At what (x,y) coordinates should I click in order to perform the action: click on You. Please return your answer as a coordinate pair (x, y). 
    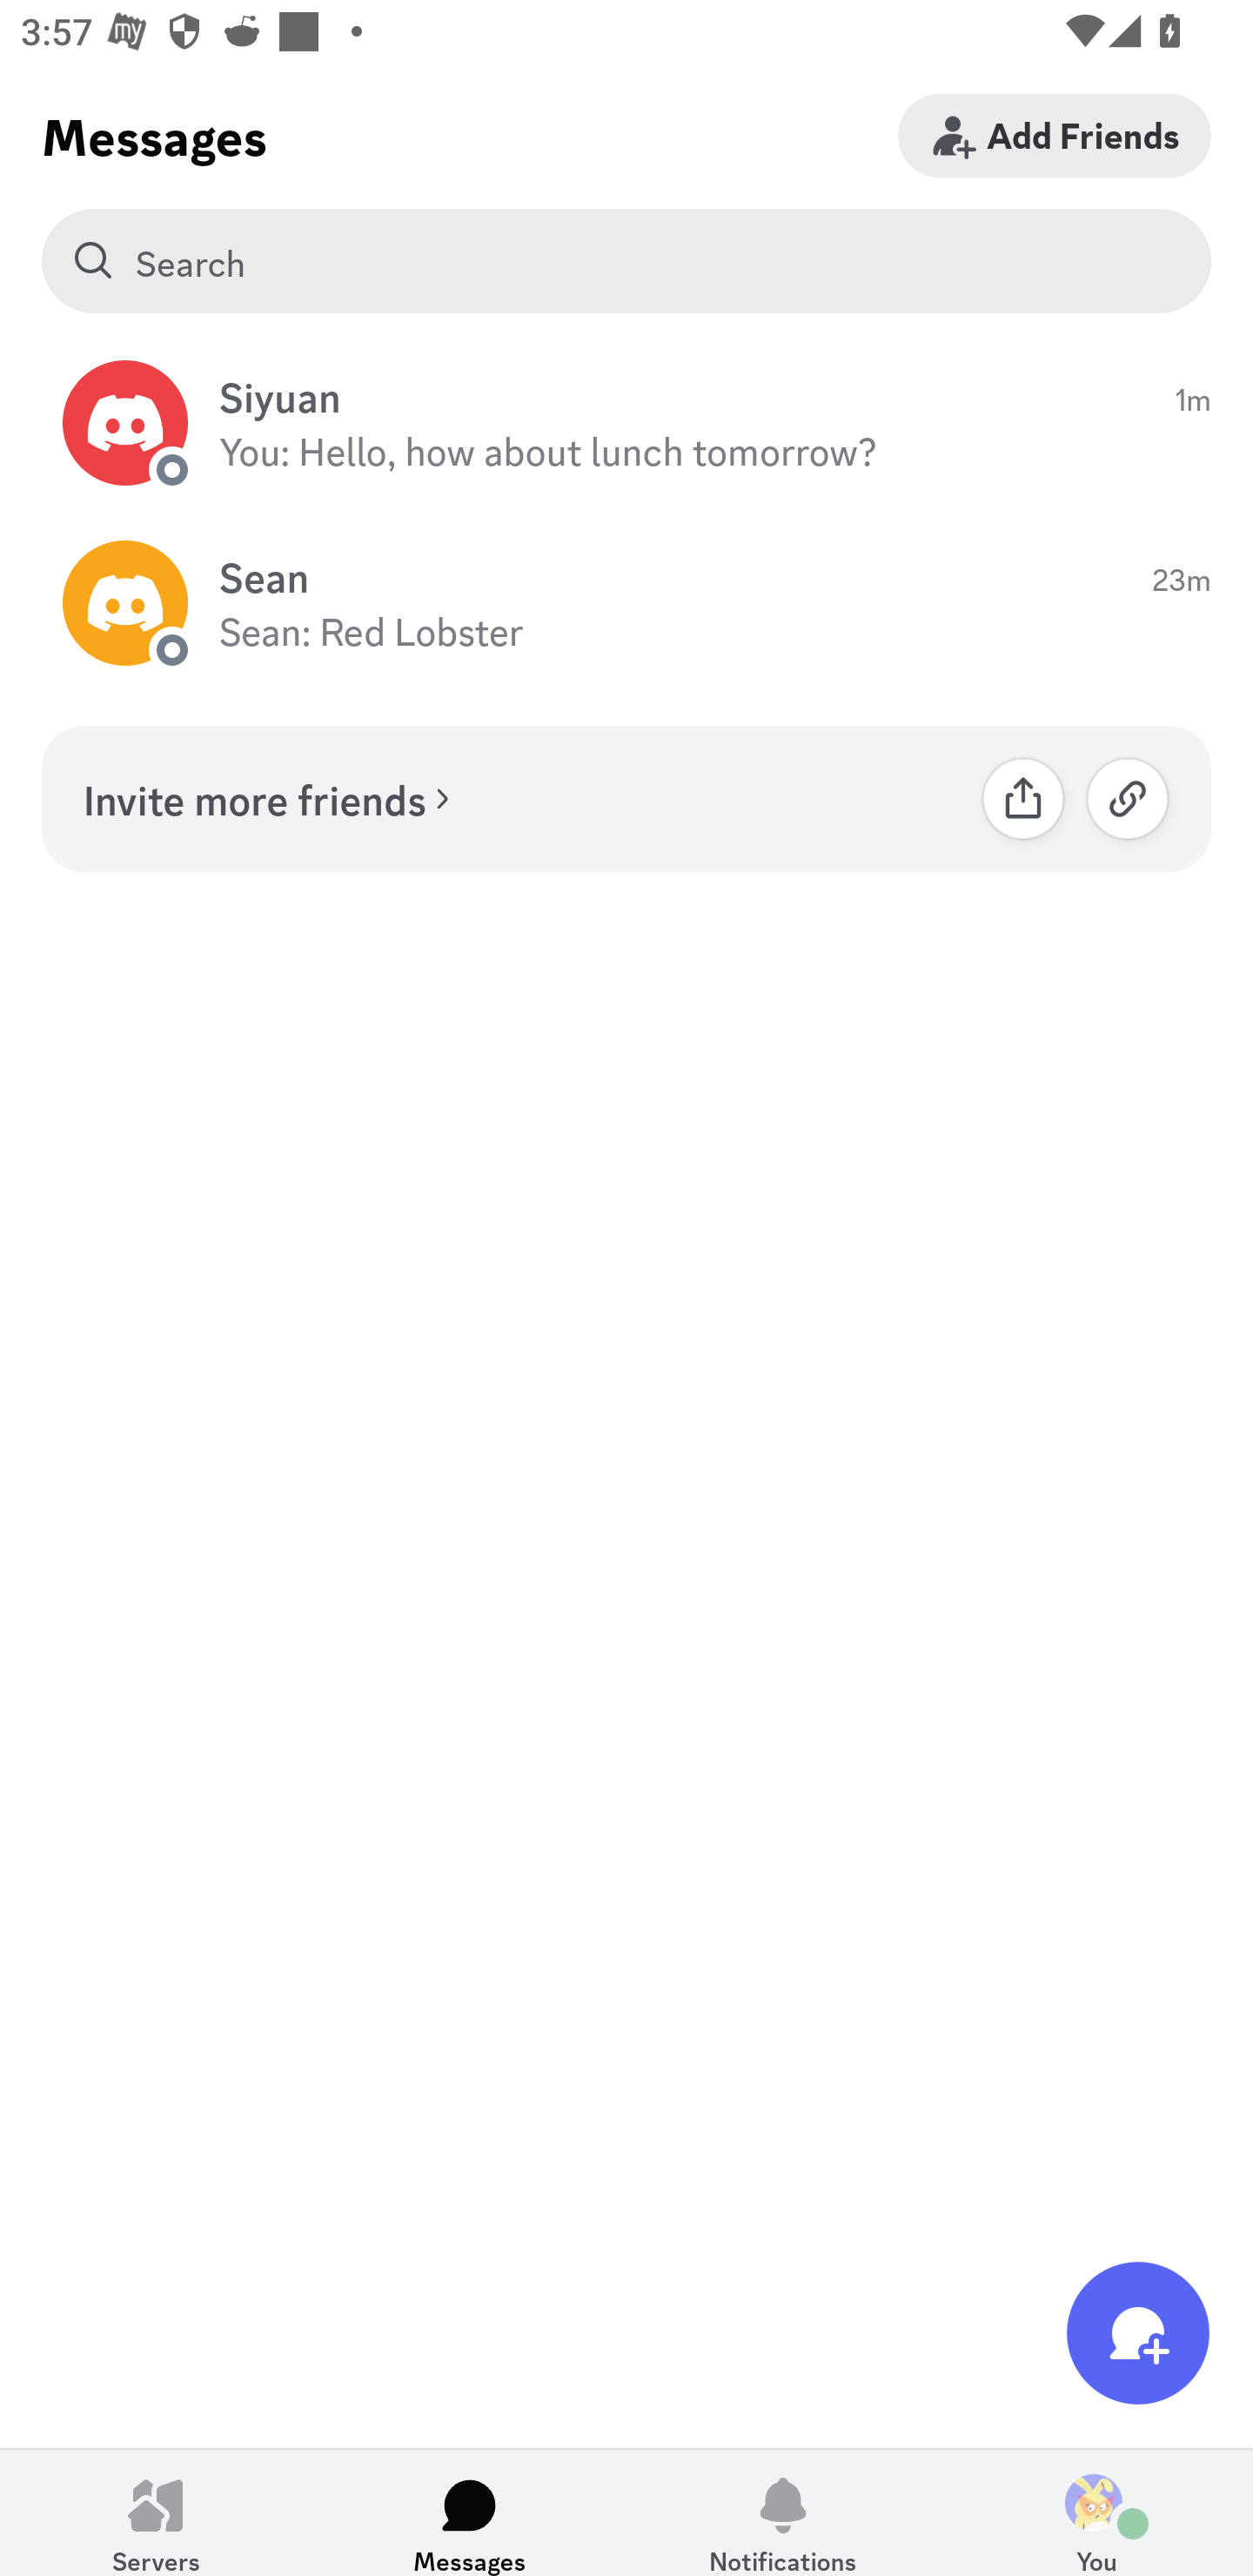
    Looking at the image, I should click on (1096, 2512).